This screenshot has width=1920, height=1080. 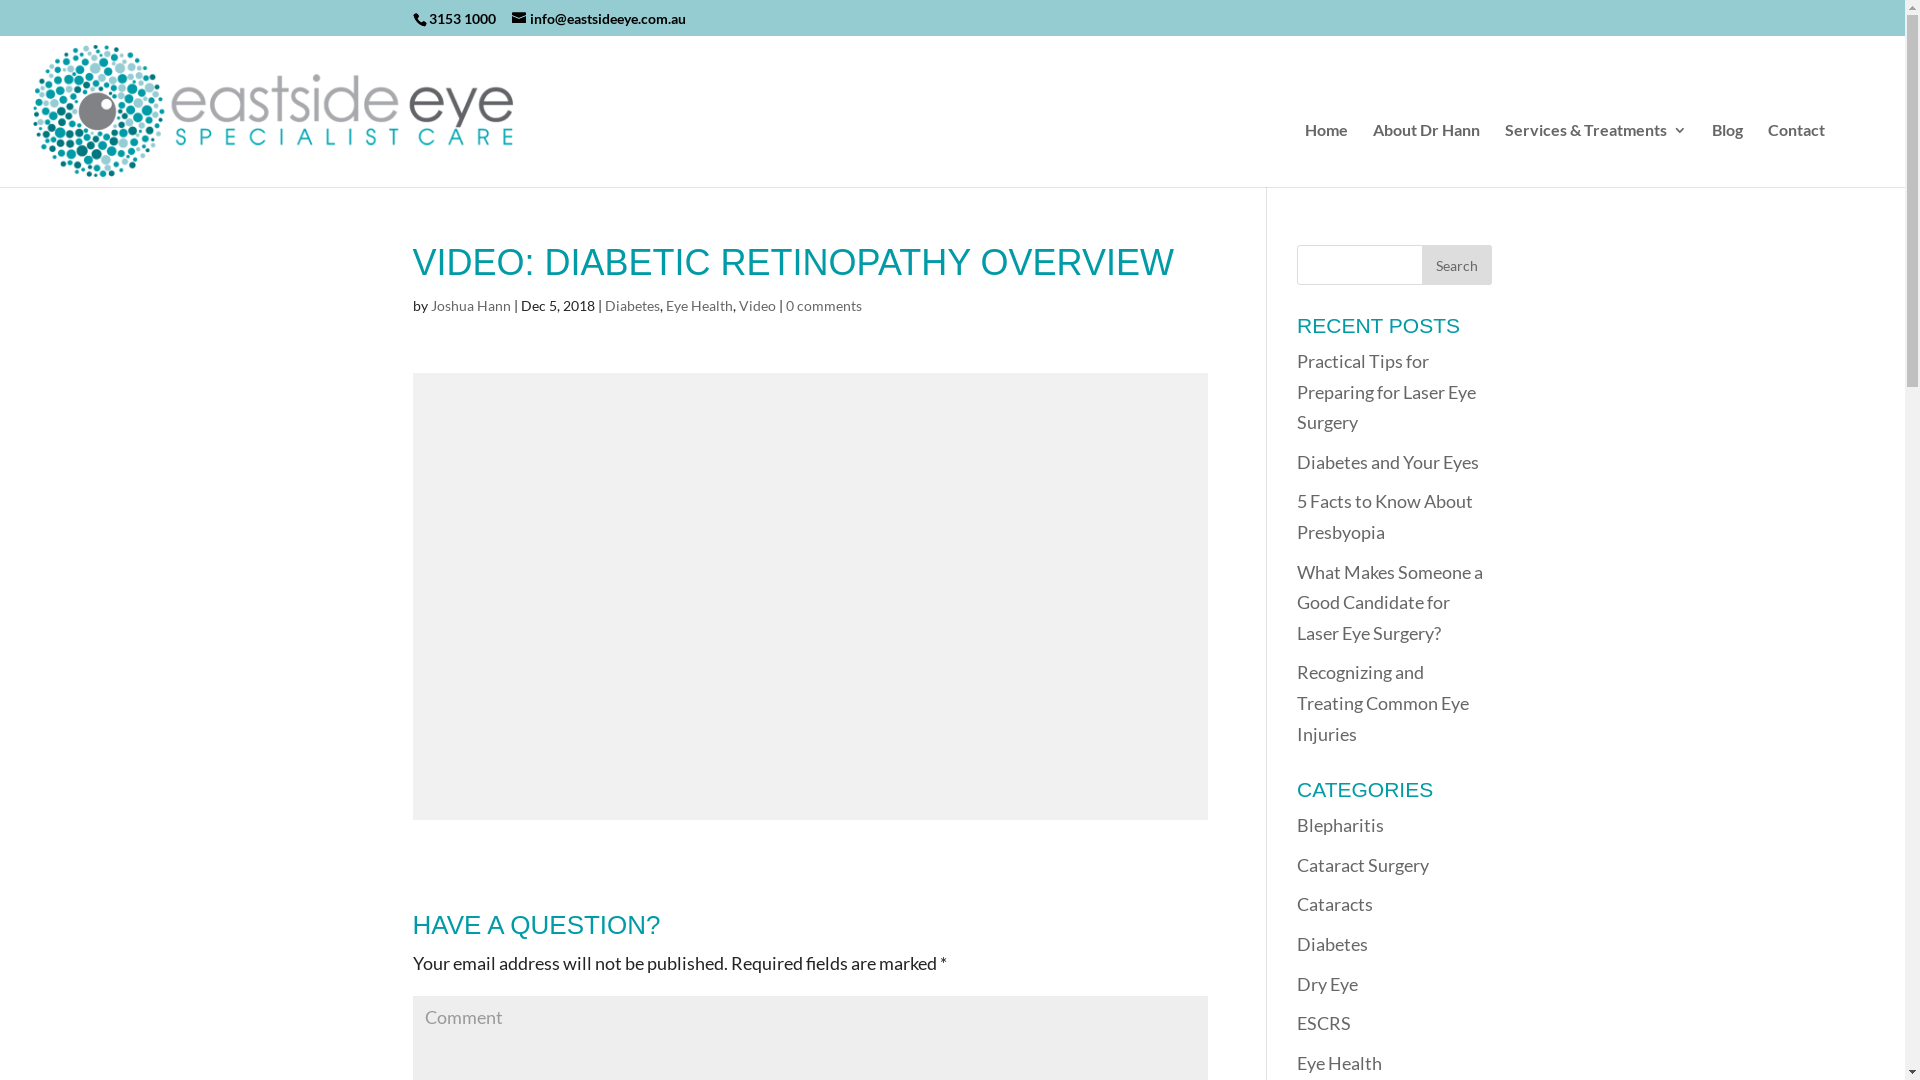 I want to click on Dry Eye, so click(x=1328, y=983).